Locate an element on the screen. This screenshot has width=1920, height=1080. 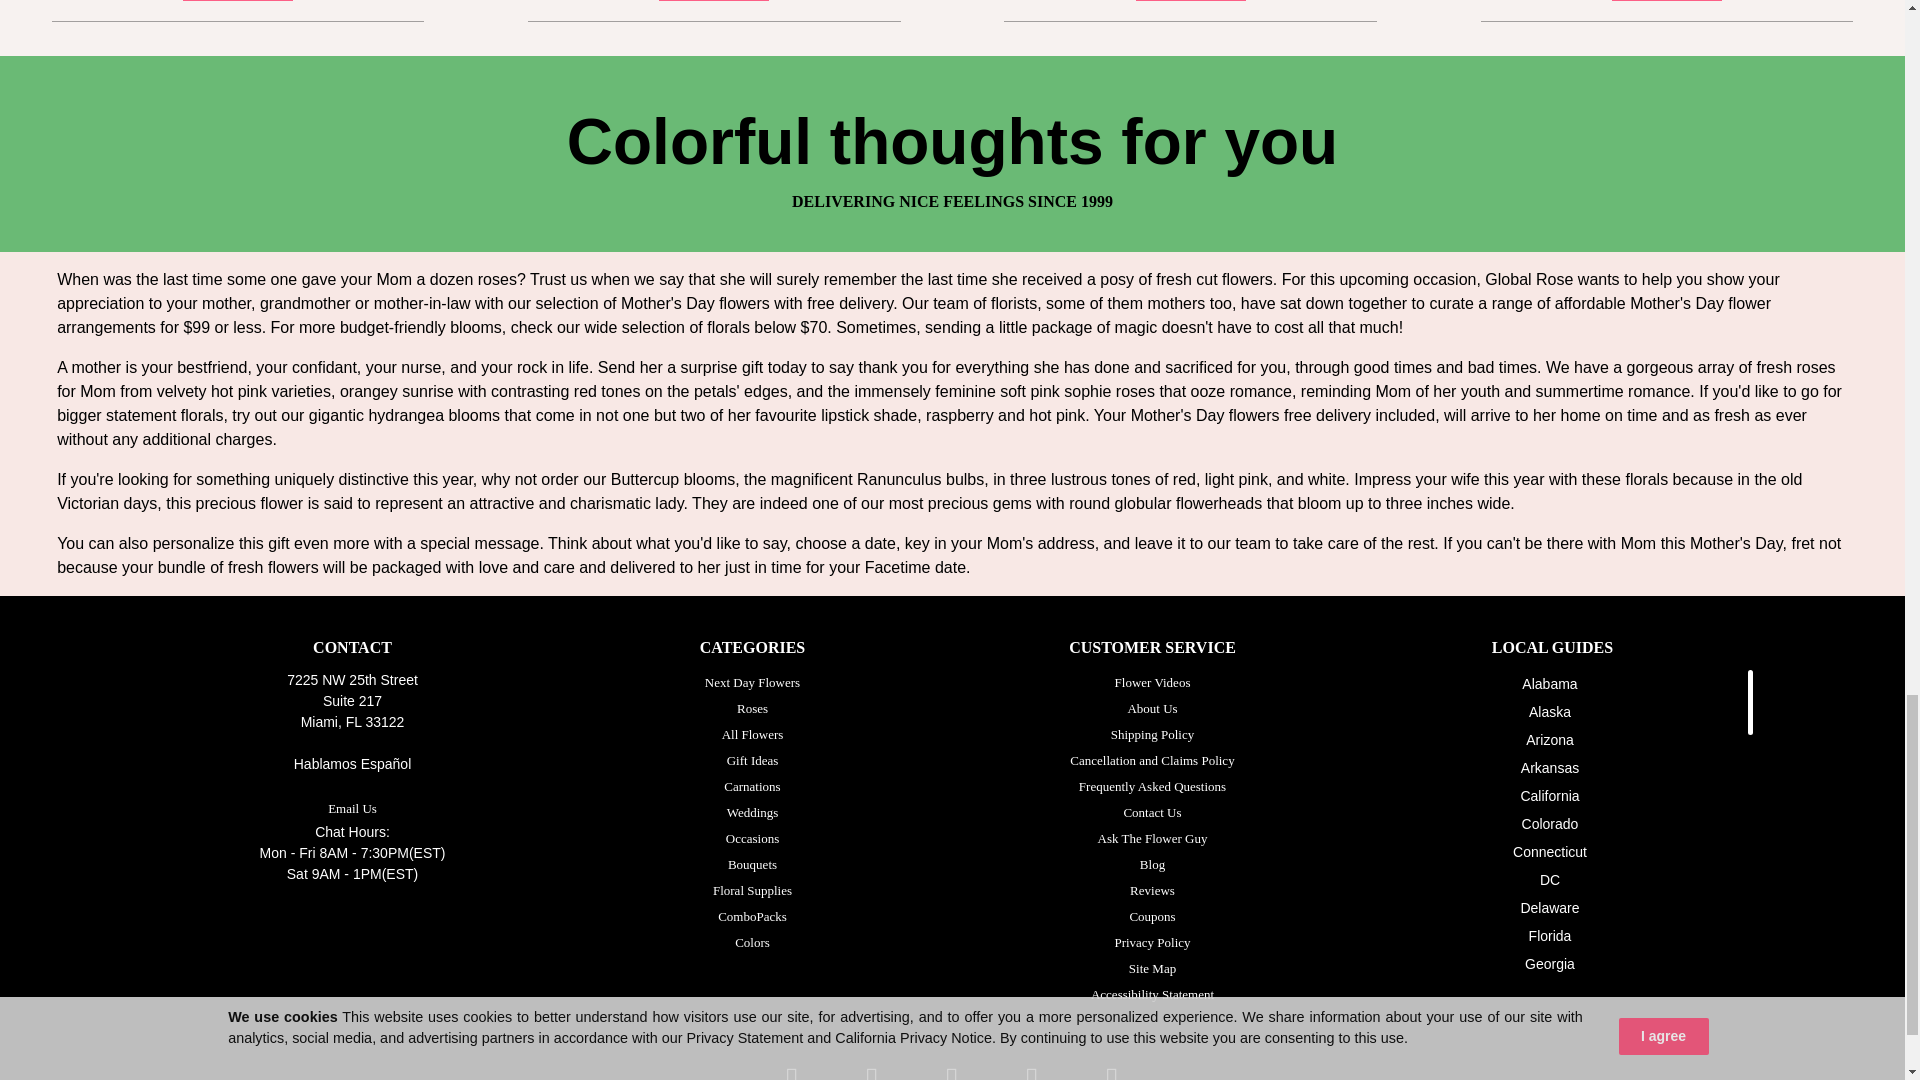
Colorado is located at coordinates (1550, 824).